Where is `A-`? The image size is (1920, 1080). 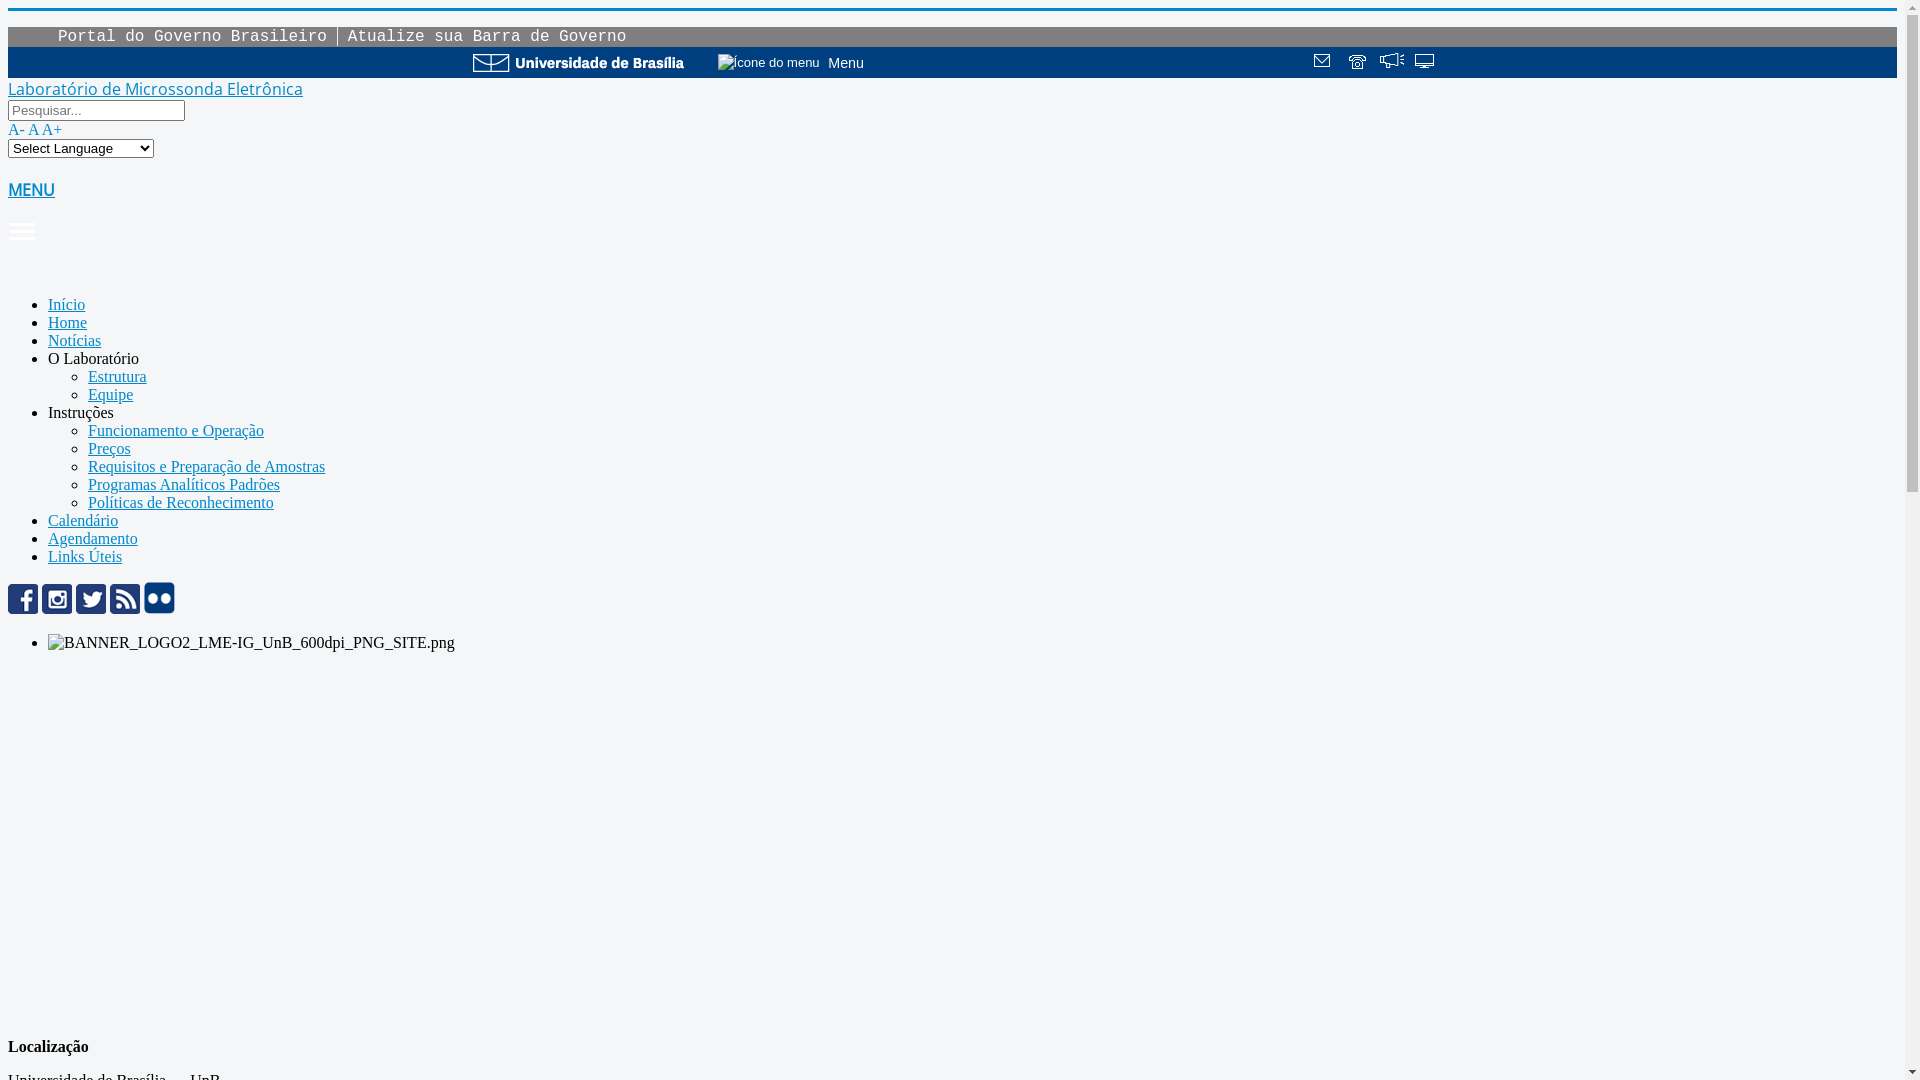
A- is located at coordinates (16, 130).